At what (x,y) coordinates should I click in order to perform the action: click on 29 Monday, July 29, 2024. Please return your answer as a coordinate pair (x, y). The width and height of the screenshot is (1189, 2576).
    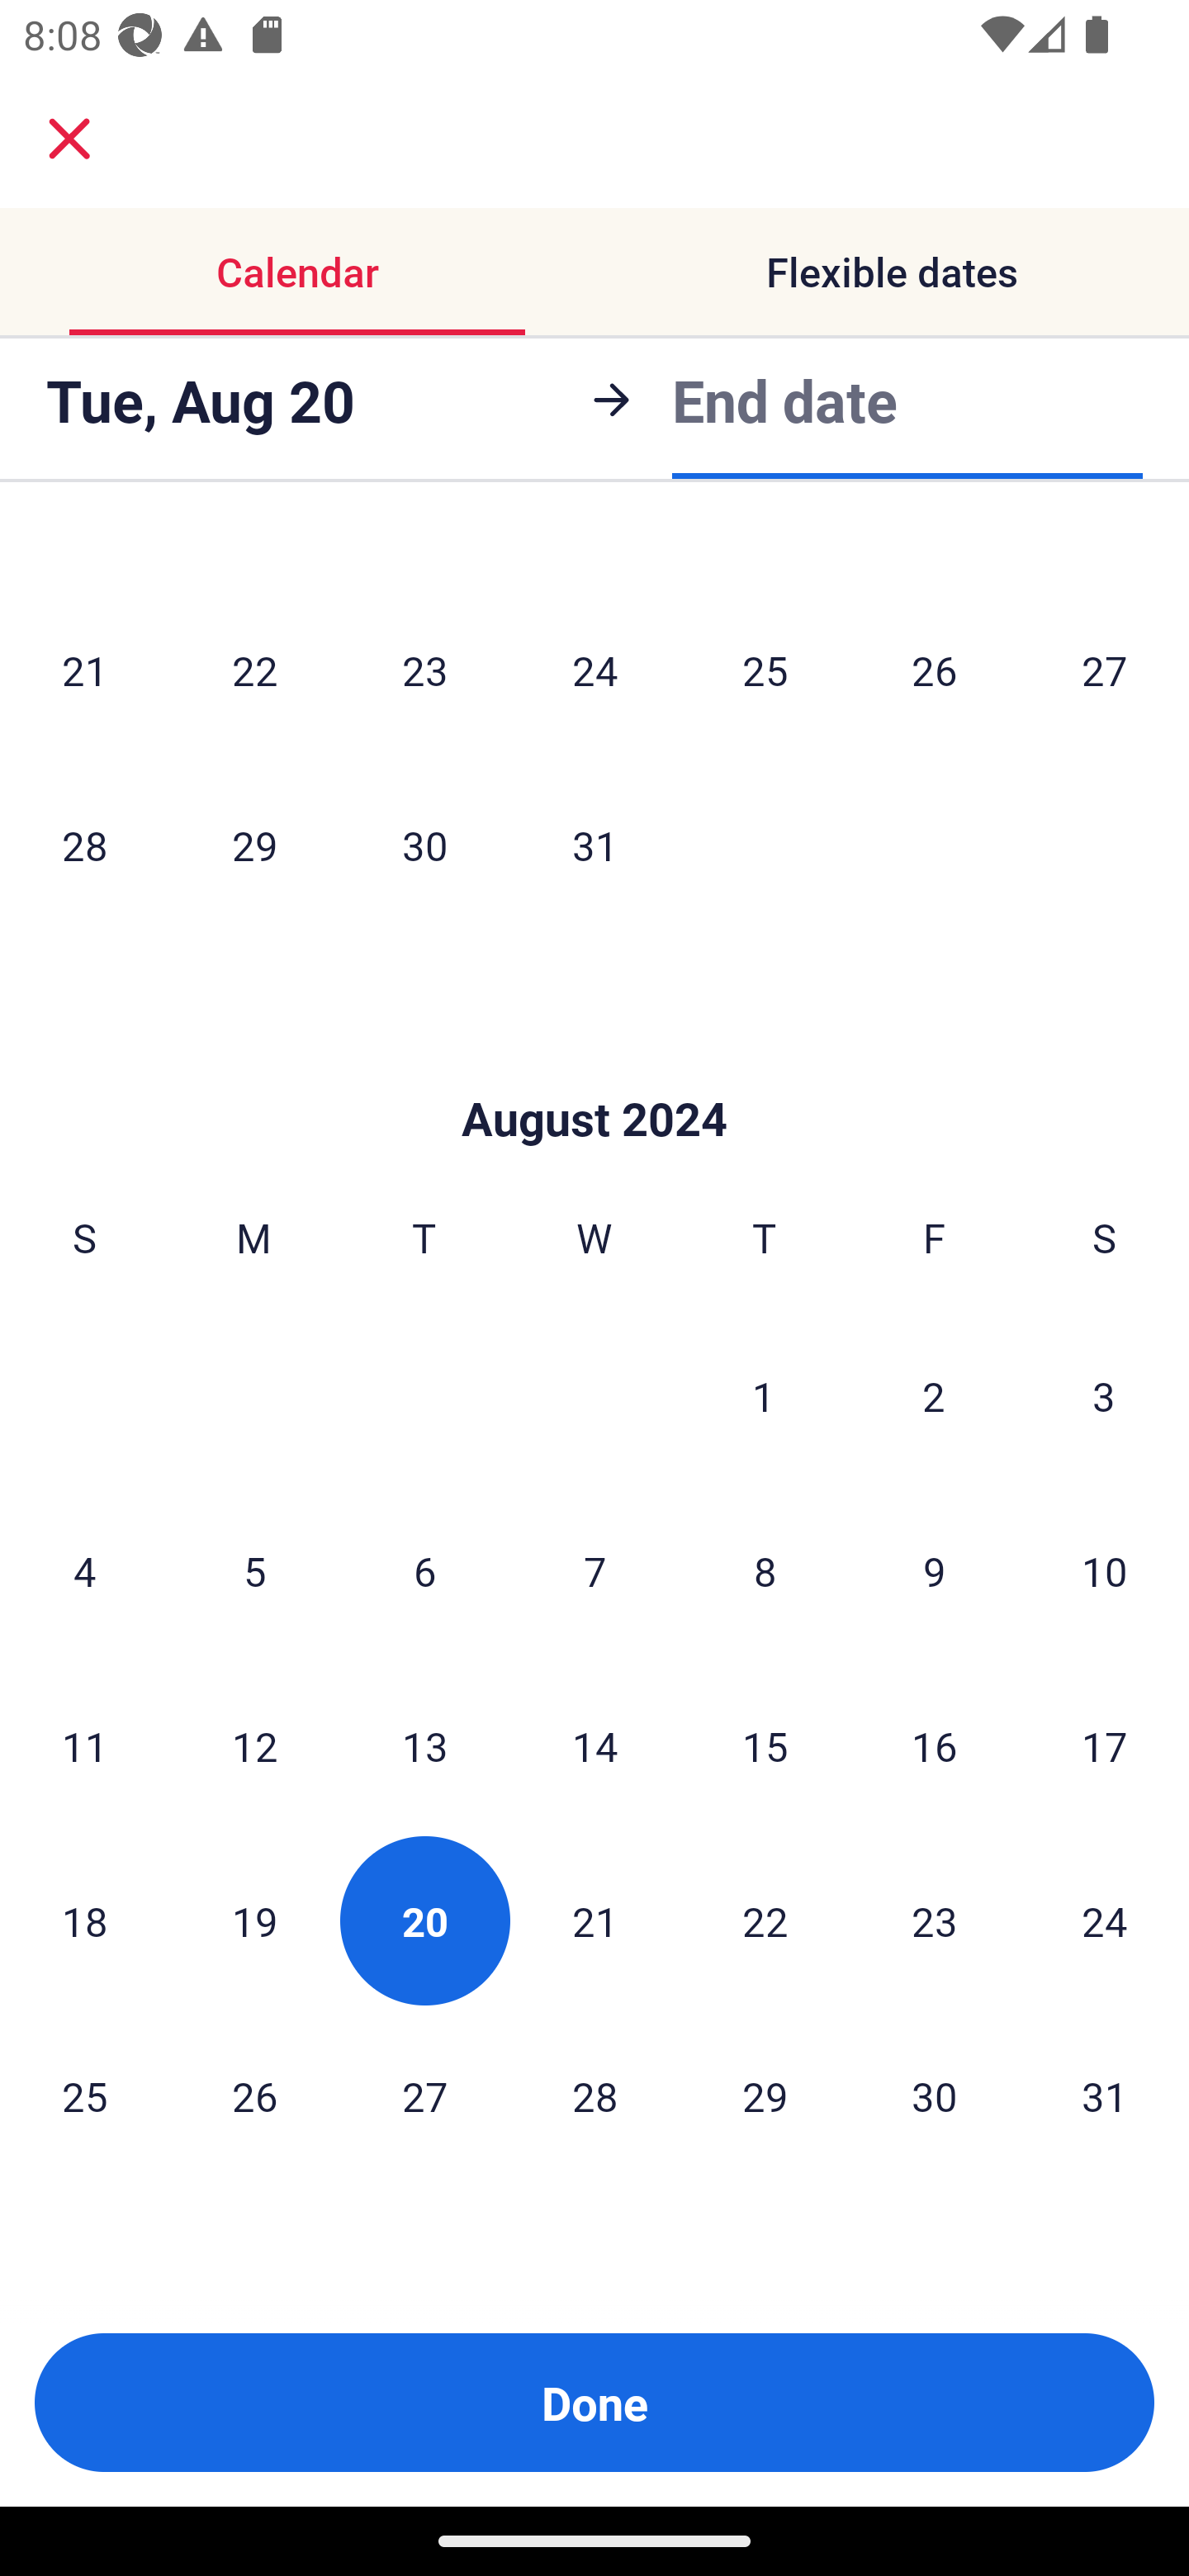
    Looking at the image, I should click on (254, 845).